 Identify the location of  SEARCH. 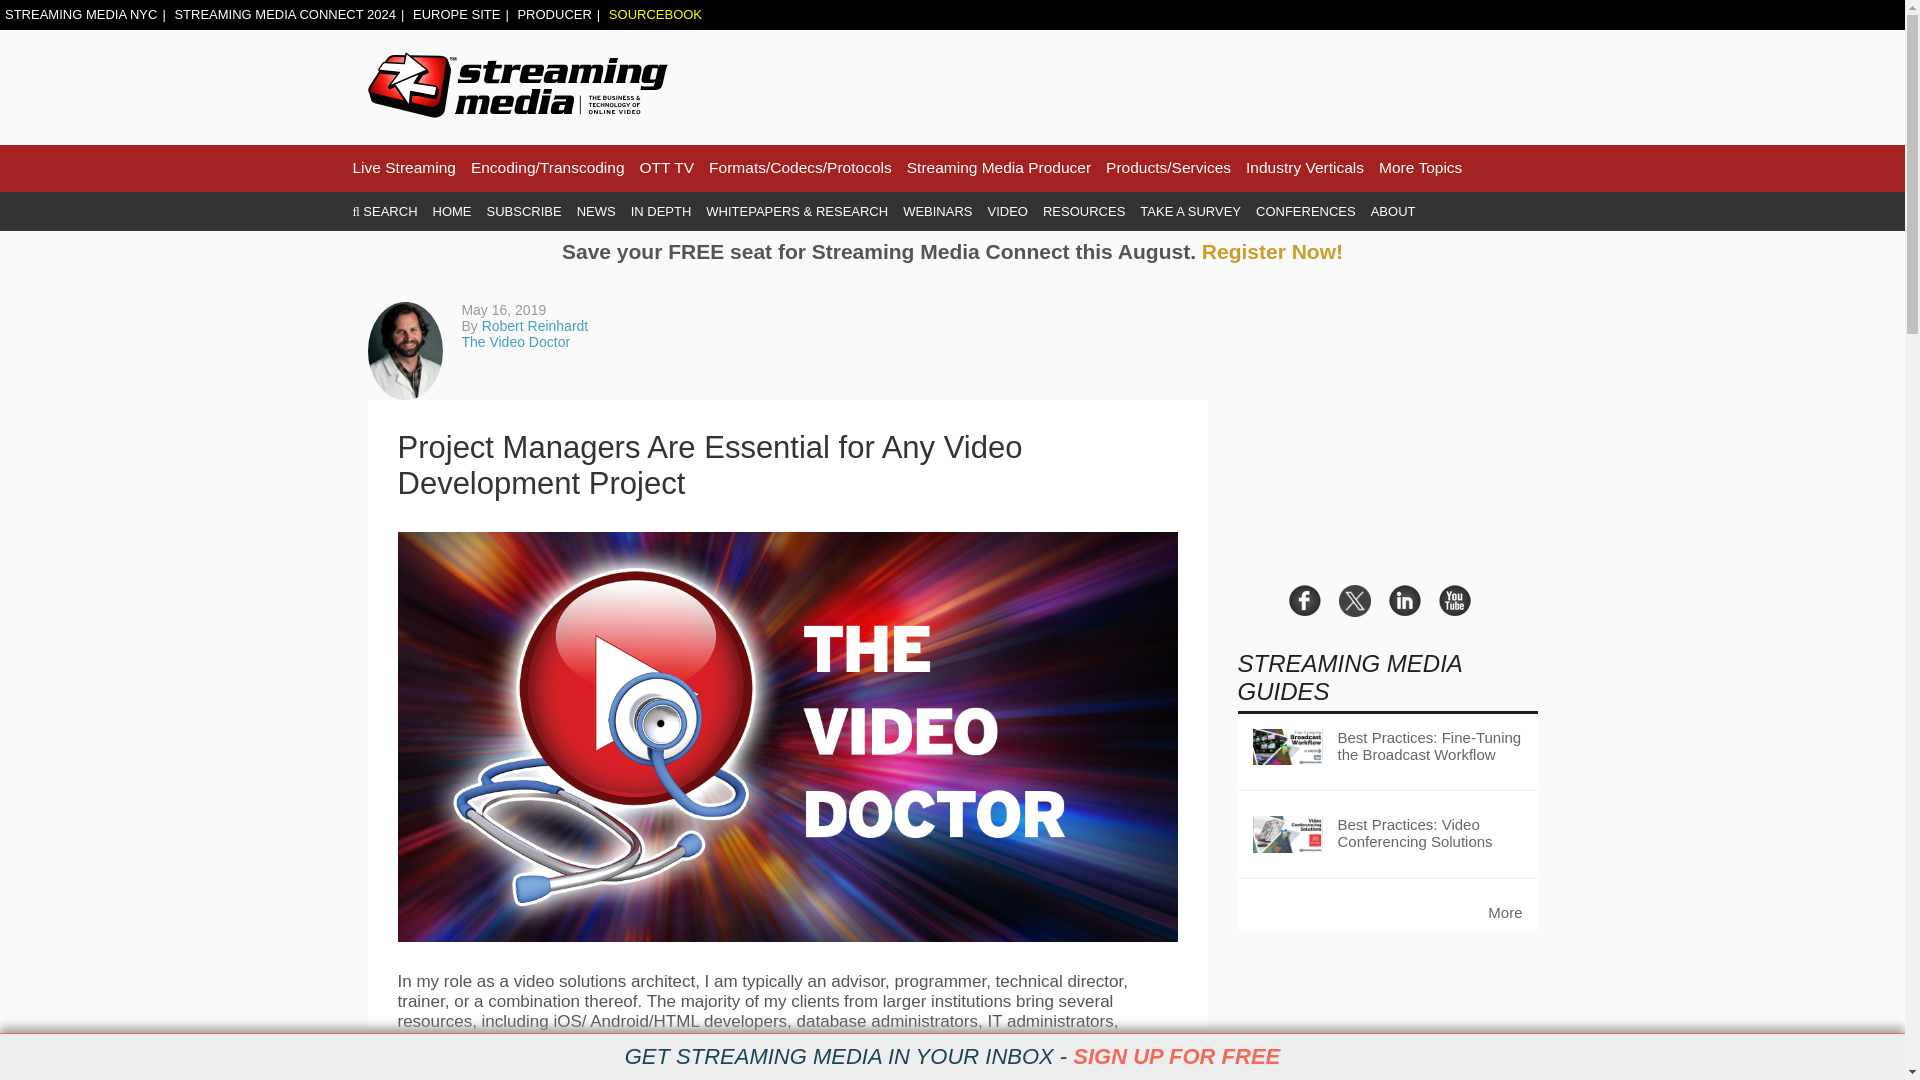
(384, 212).